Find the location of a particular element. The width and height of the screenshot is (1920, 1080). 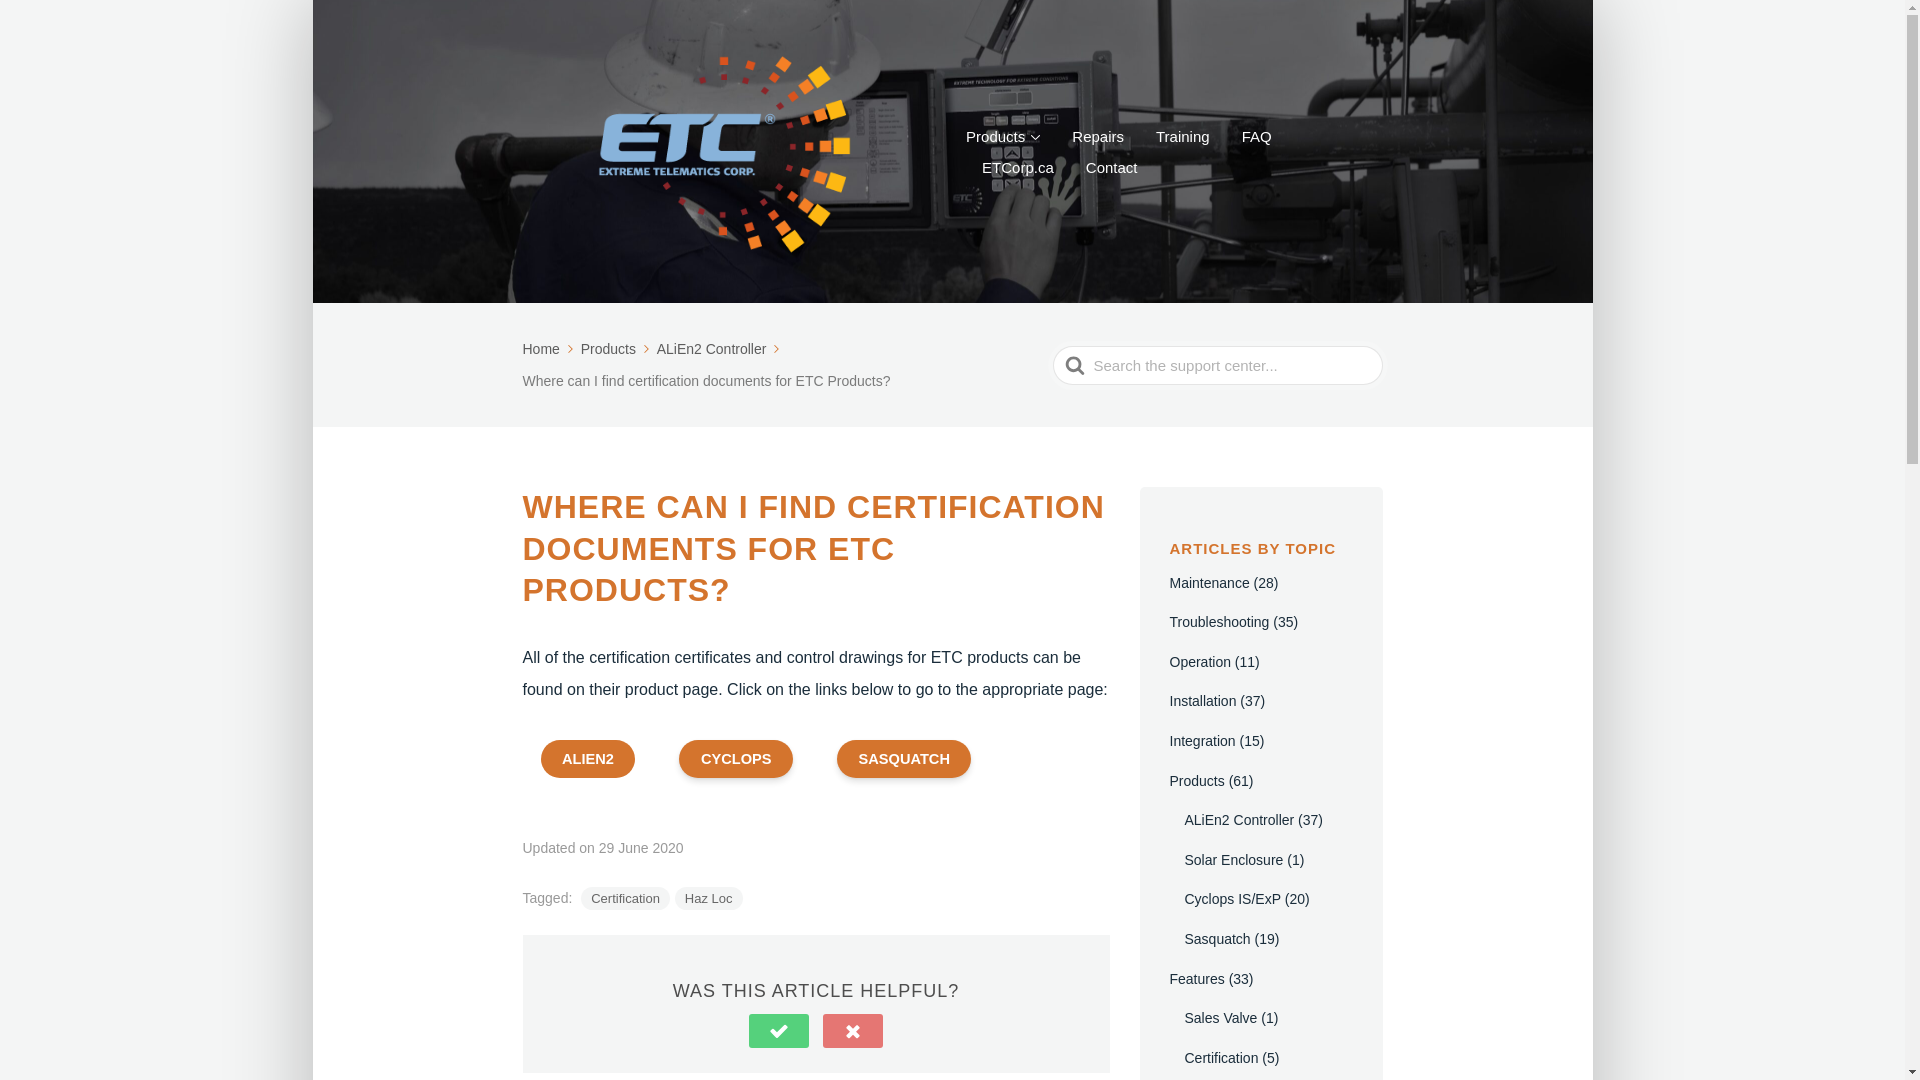

Home is located at coordinates (549, 349).